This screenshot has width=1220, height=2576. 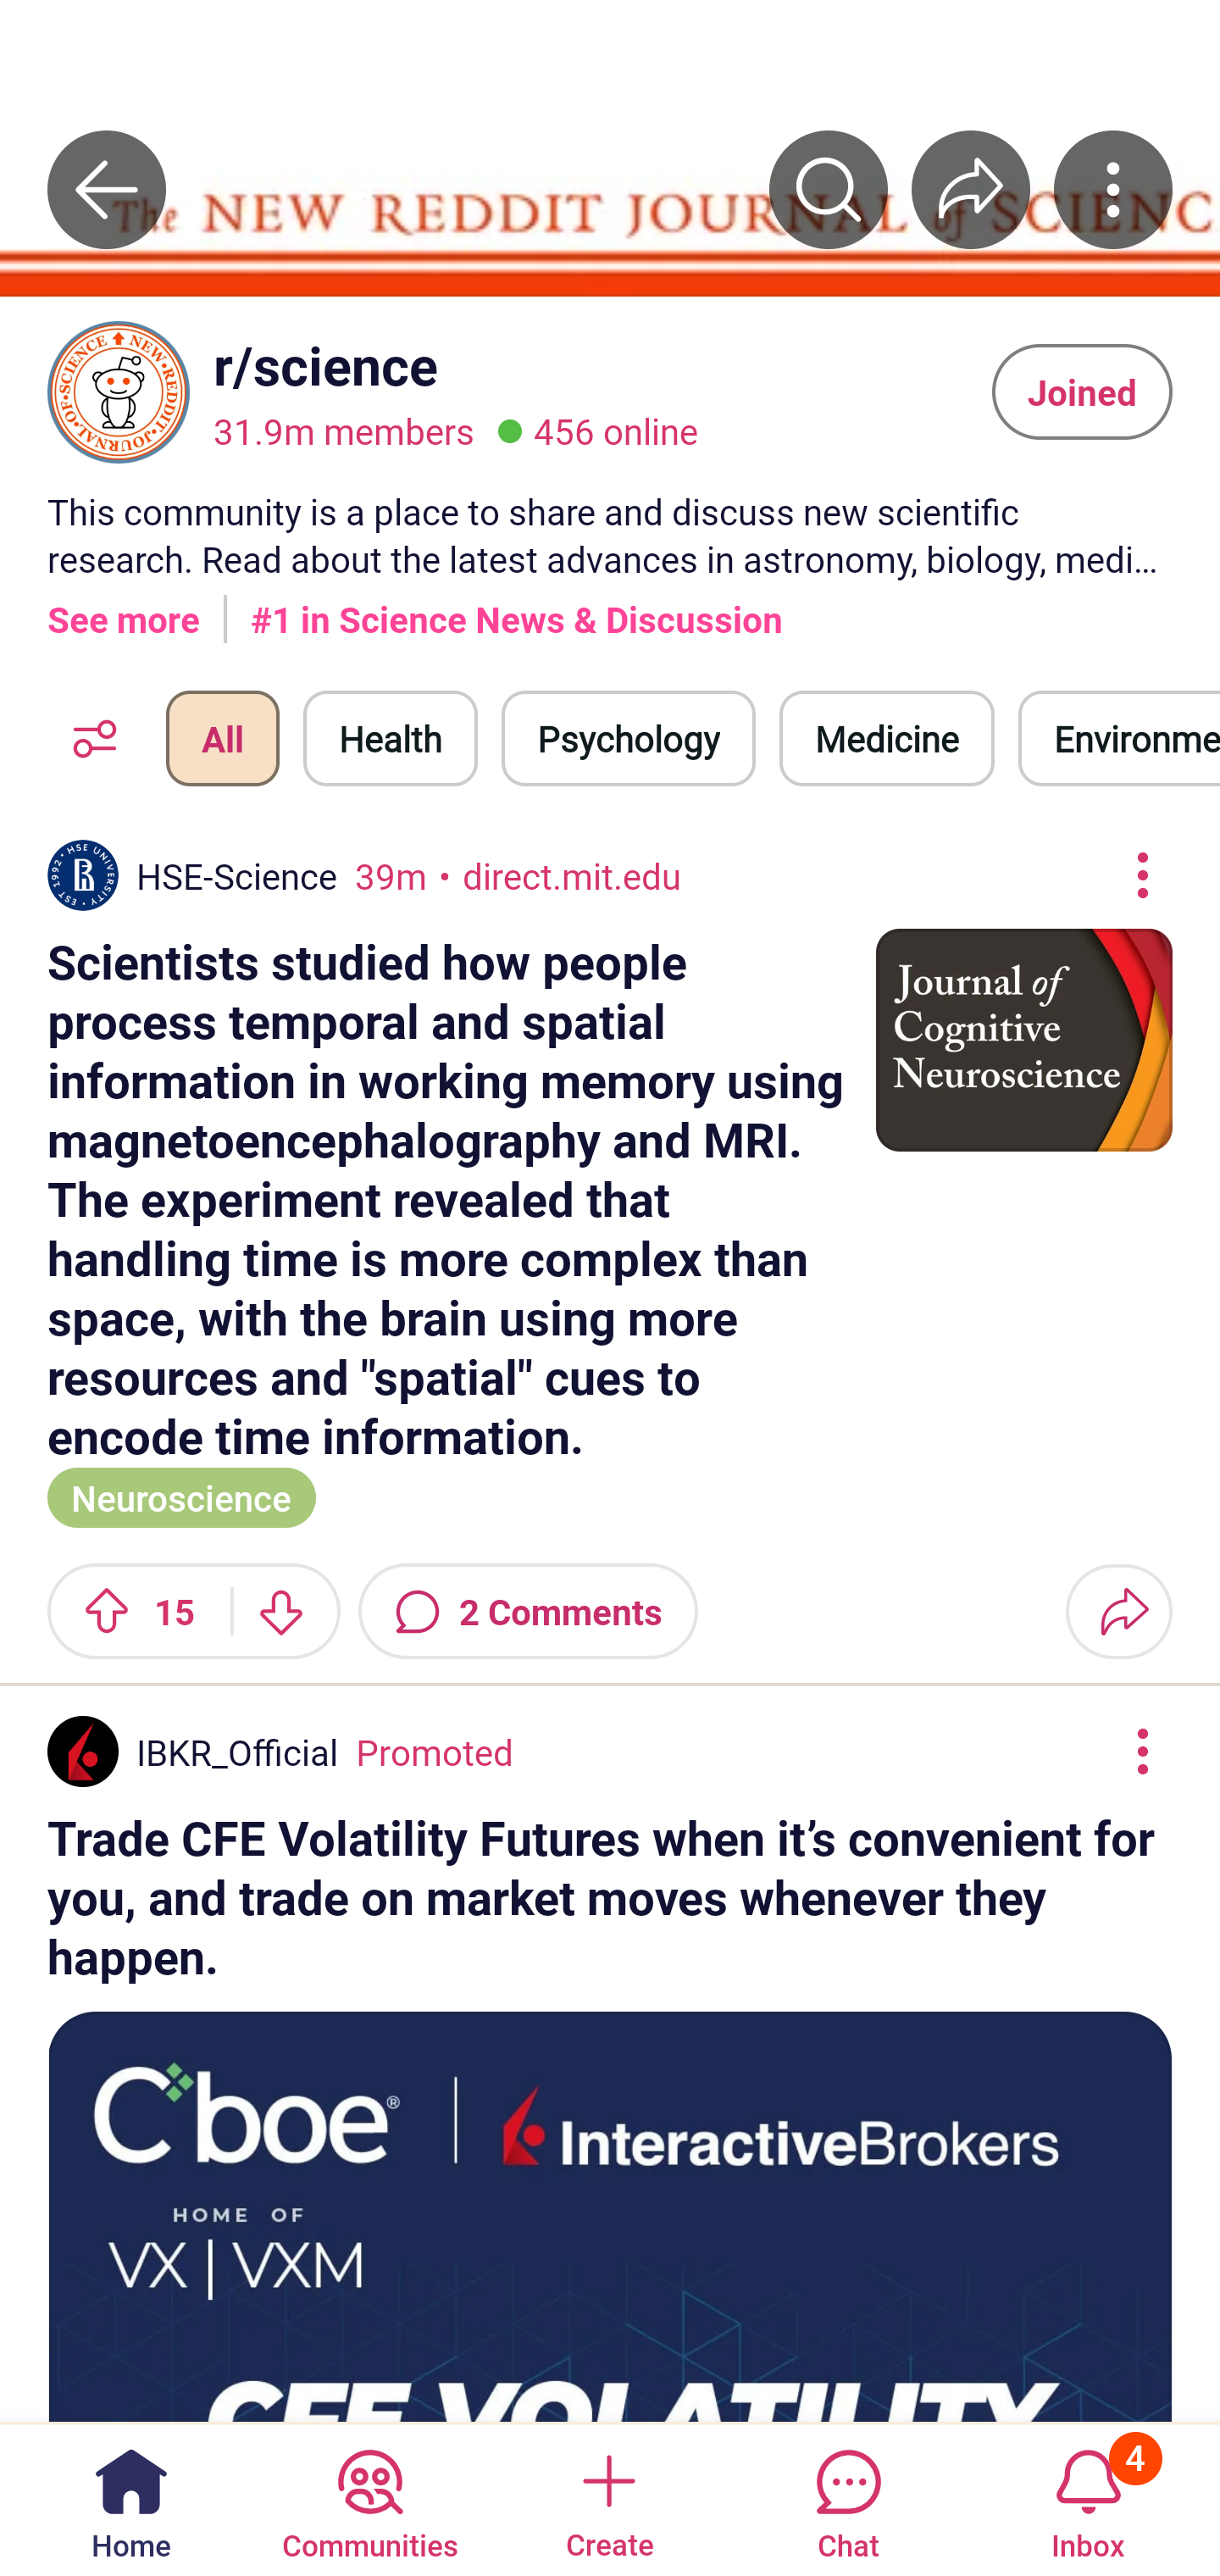 What do you see at coordinates (131, 2498) in the screenshot?
I see `Home` at bounding box center [131, 2498].